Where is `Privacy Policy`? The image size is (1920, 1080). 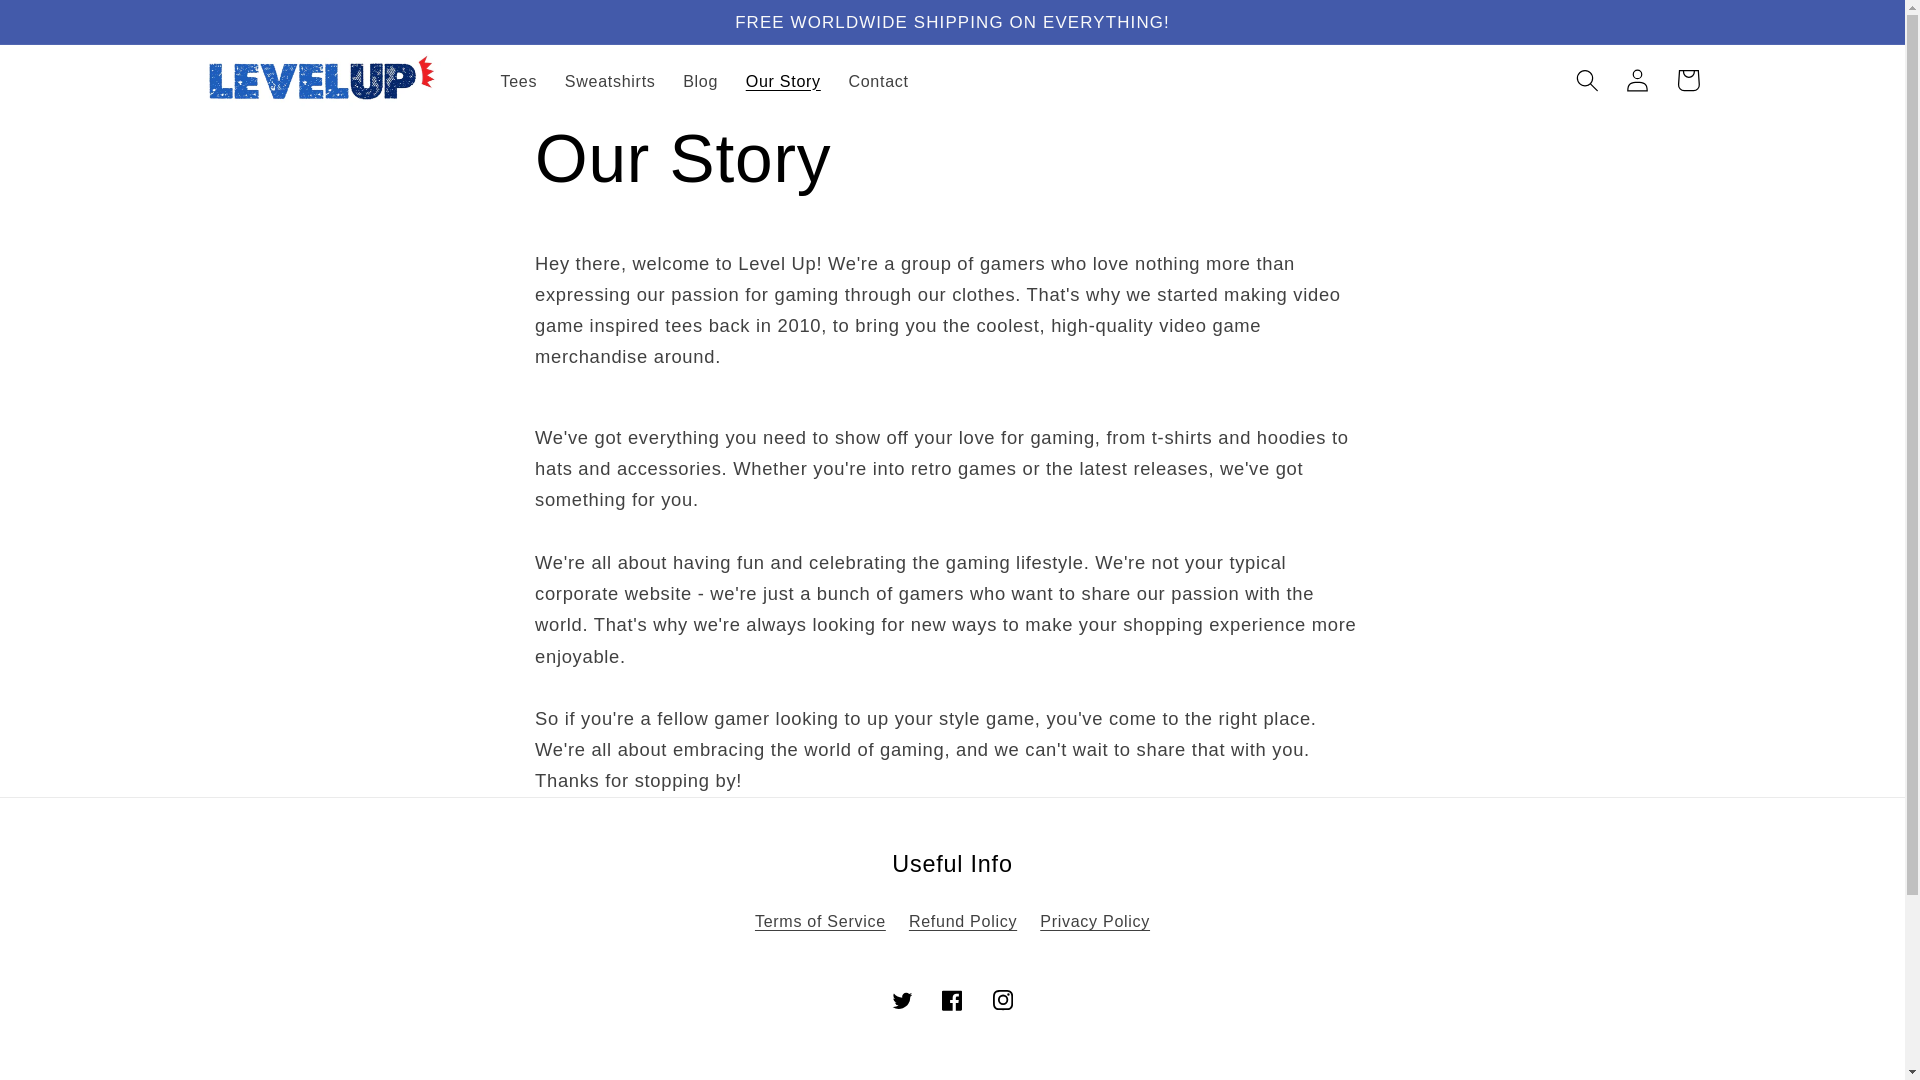
Privacy Policy is located at coordinates (1095, 920).